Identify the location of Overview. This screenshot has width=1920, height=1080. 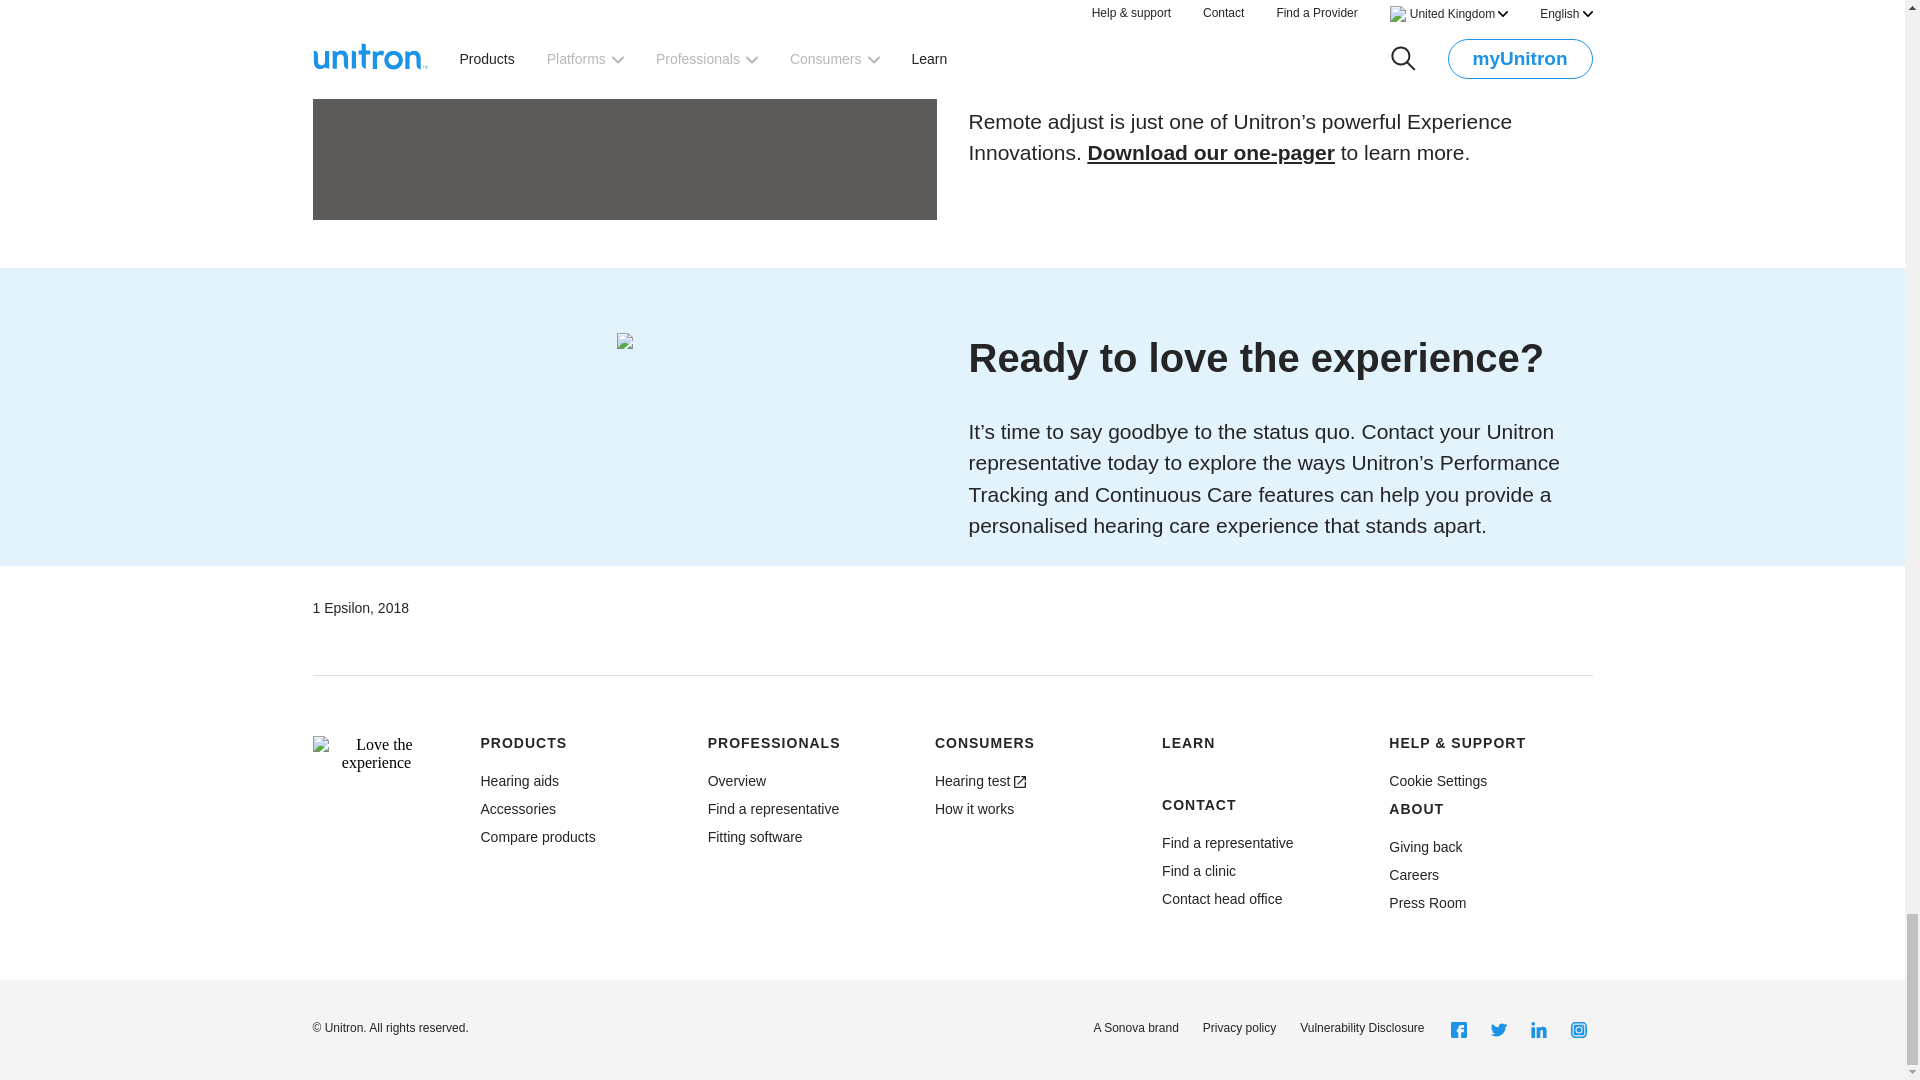
(980, 780).